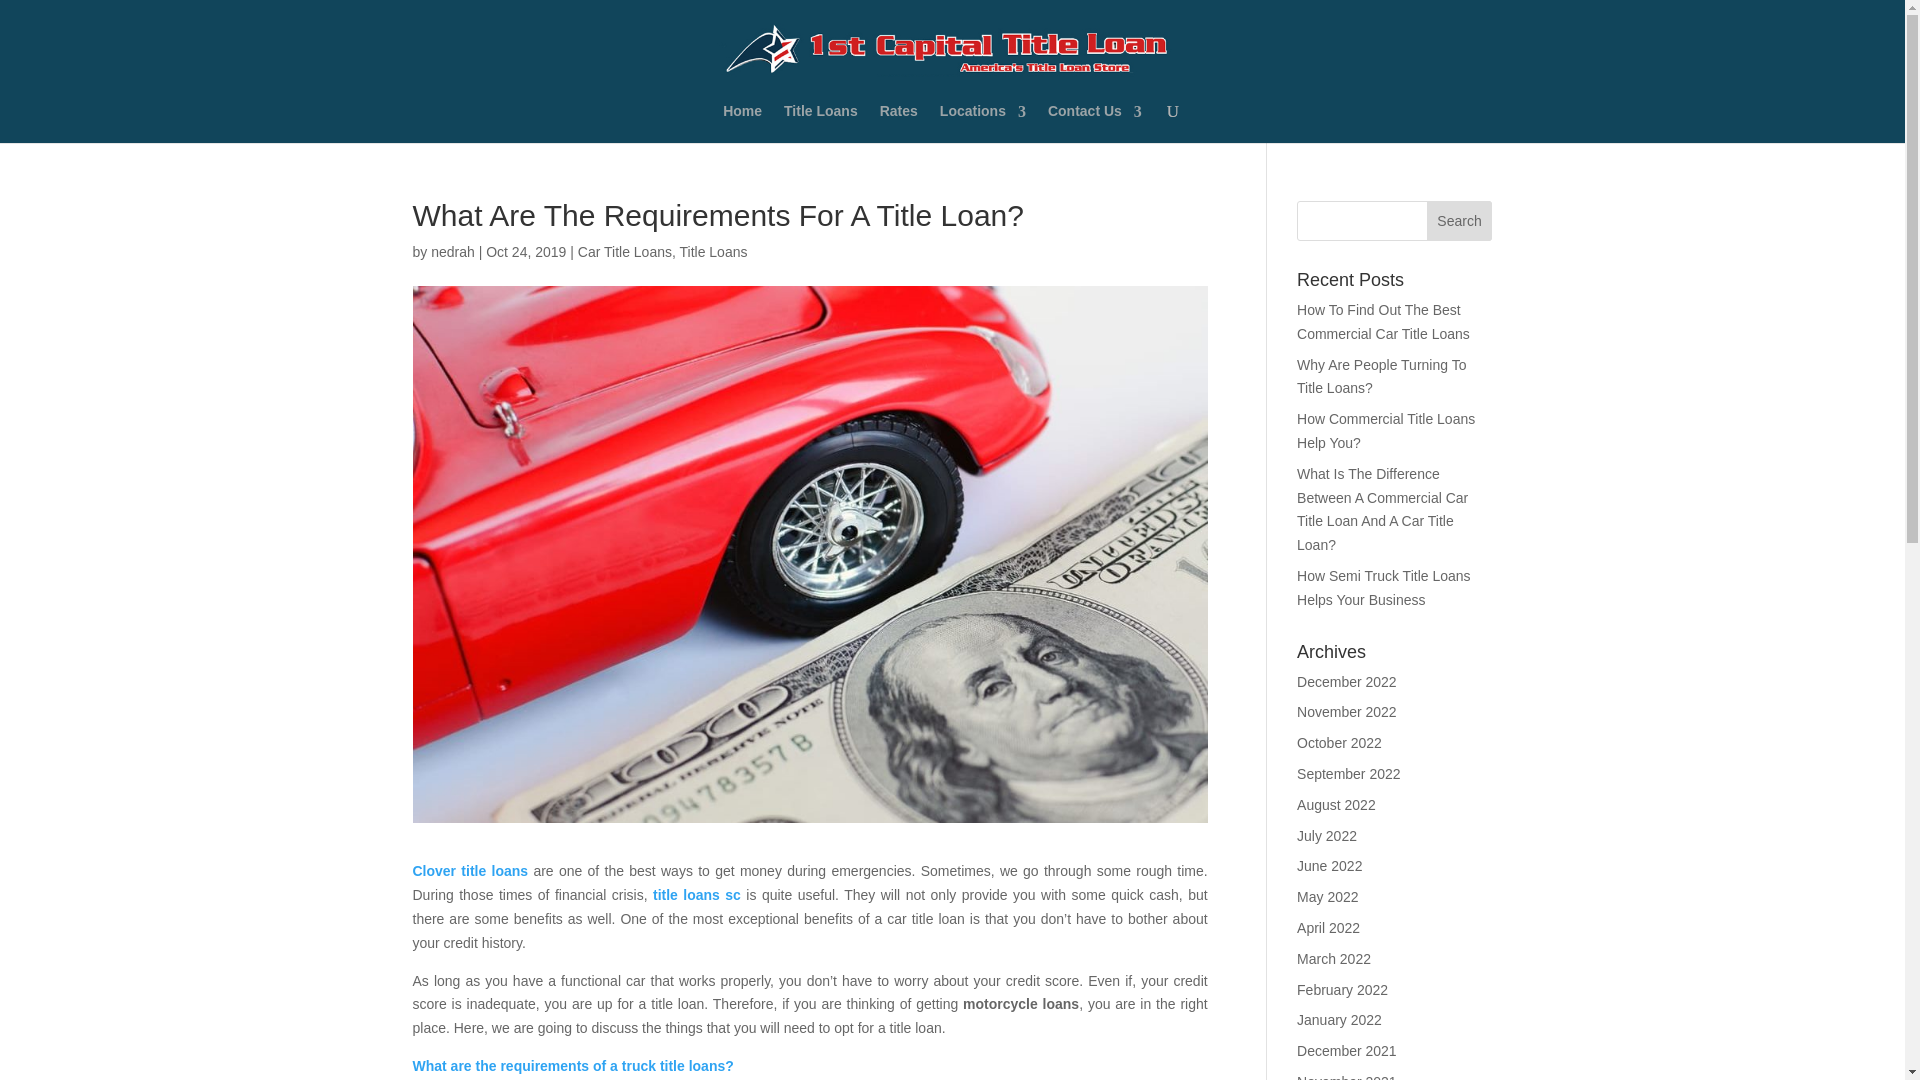 The image size is (1920, 1080). What do you see at coordinates (624, 252) in the screenshot?
I see `Car Title Loans` at bounding box center [624, 252].